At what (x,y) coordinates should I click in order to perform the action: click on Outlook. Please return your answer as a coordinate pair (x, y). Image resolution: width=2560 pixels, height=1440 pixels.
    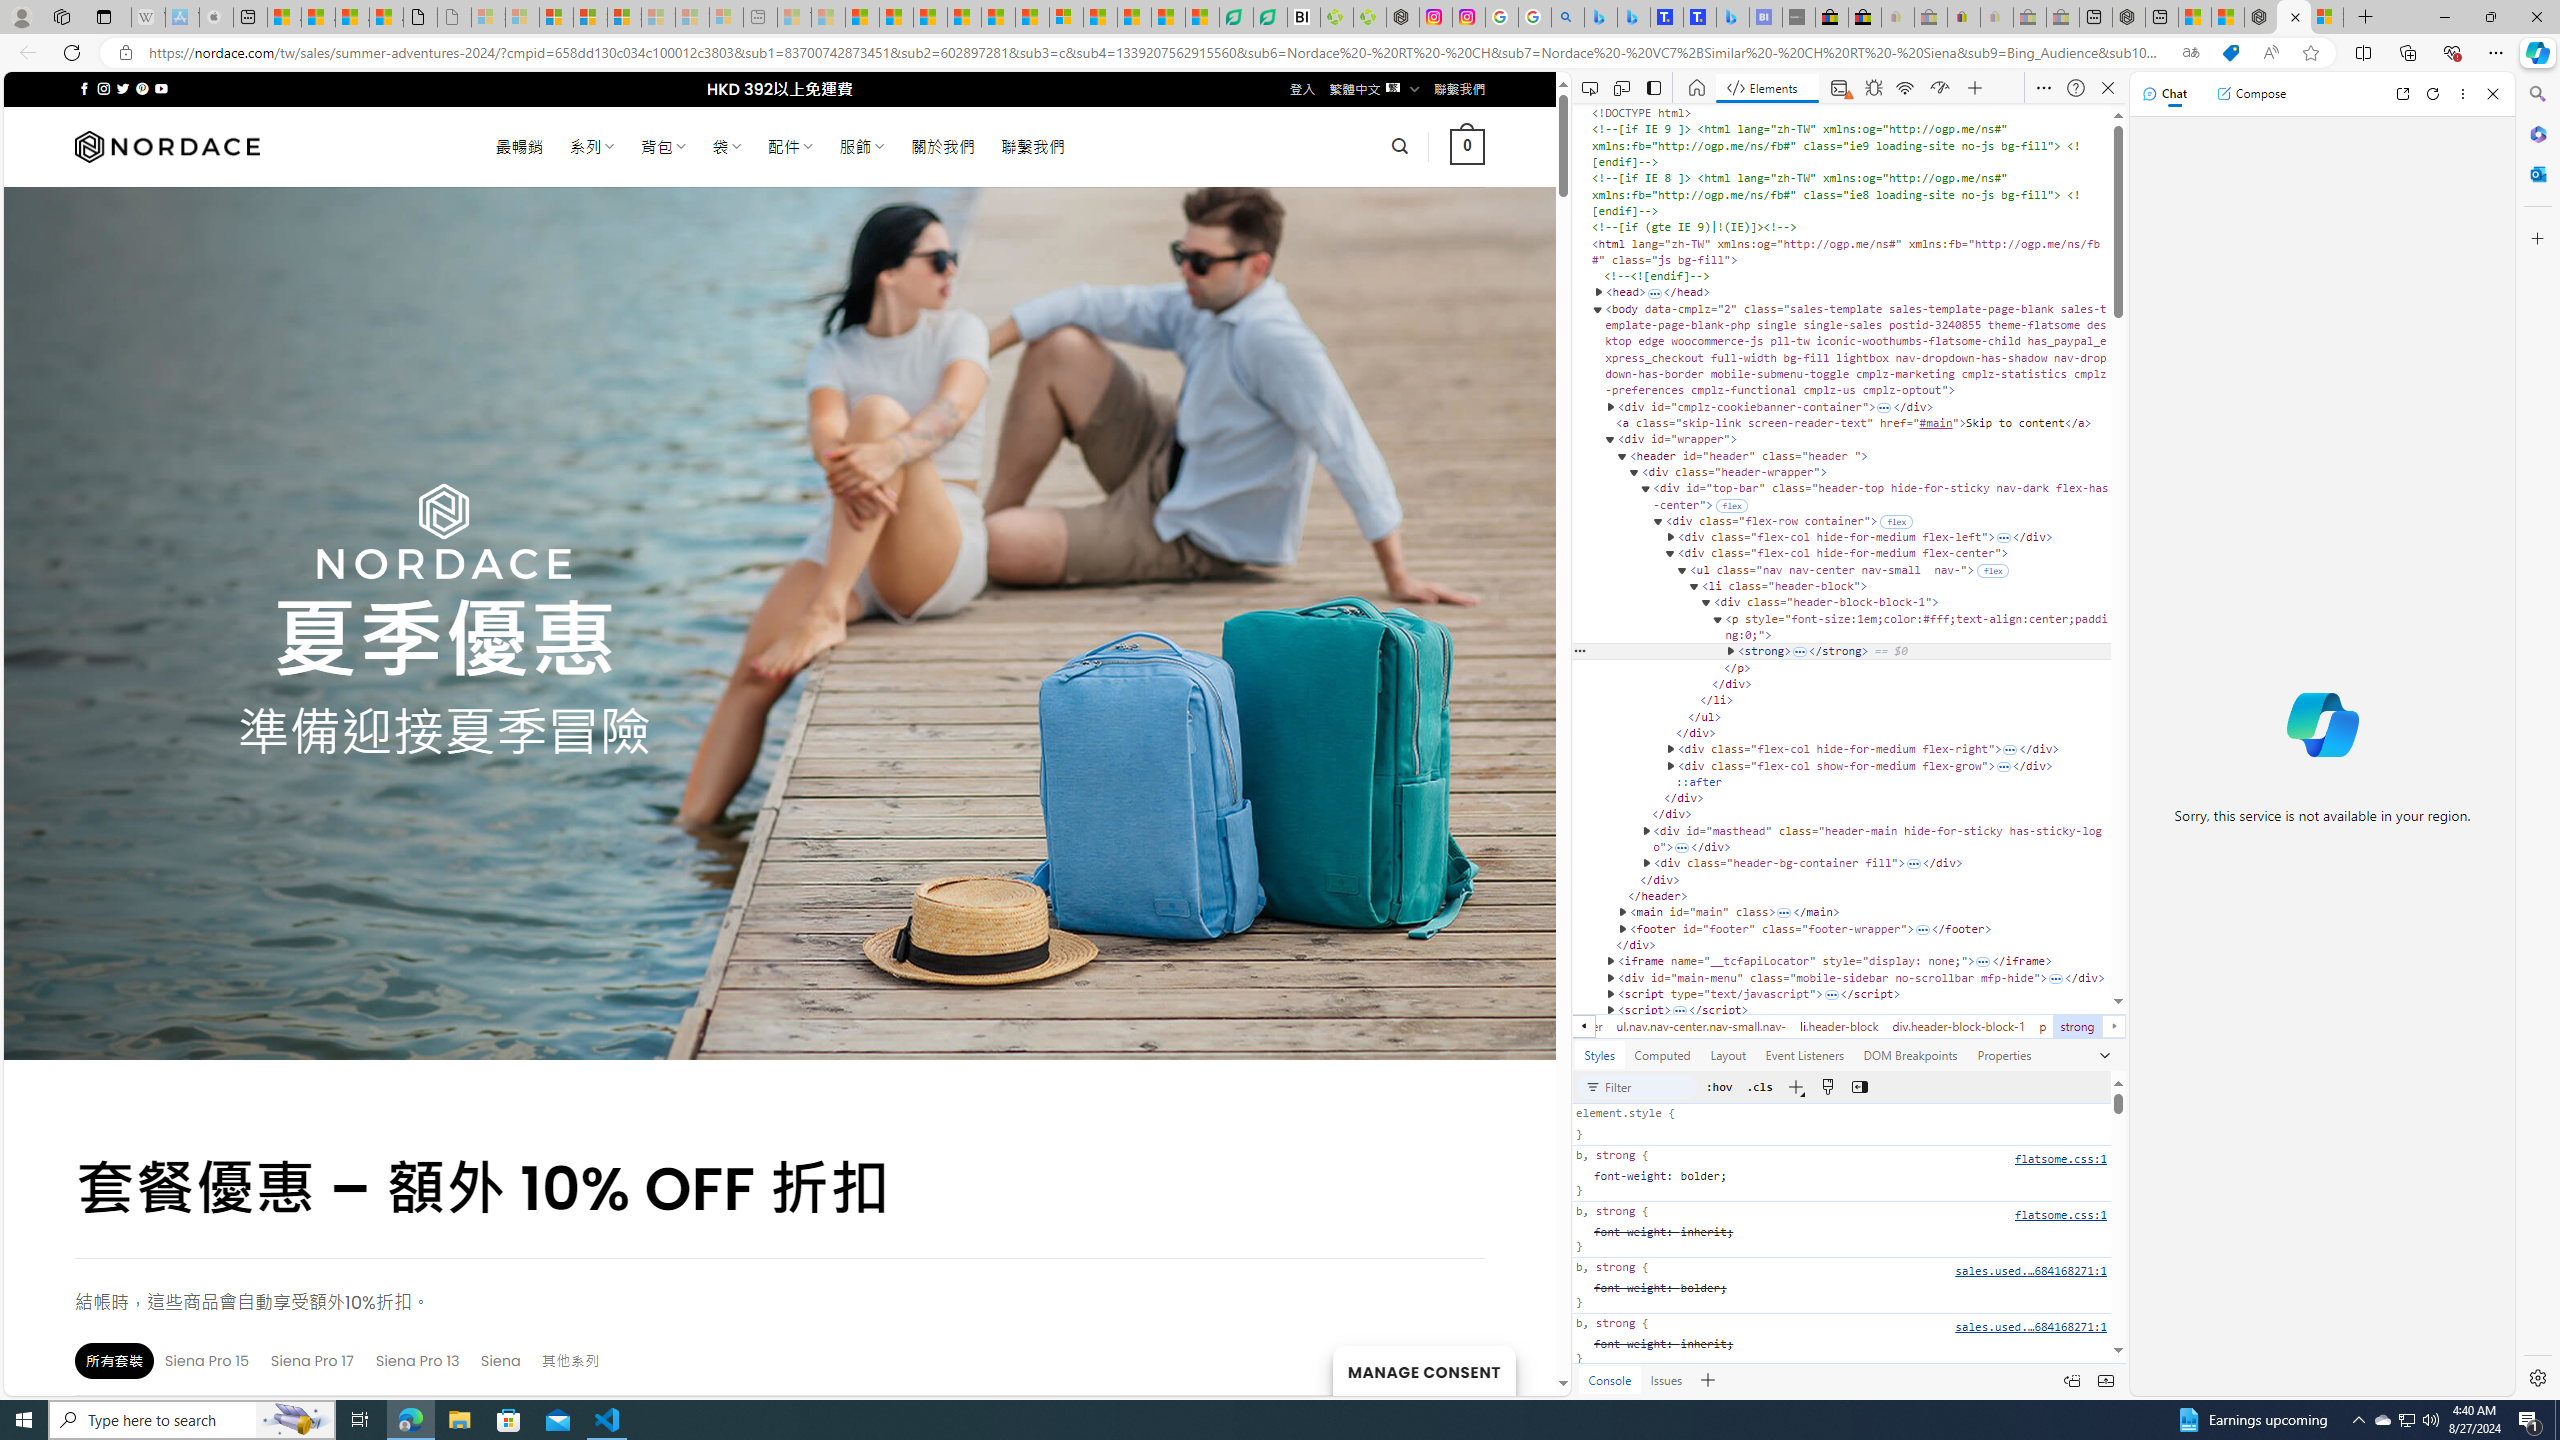
    Looking at the image, I should click on (2536, 173).